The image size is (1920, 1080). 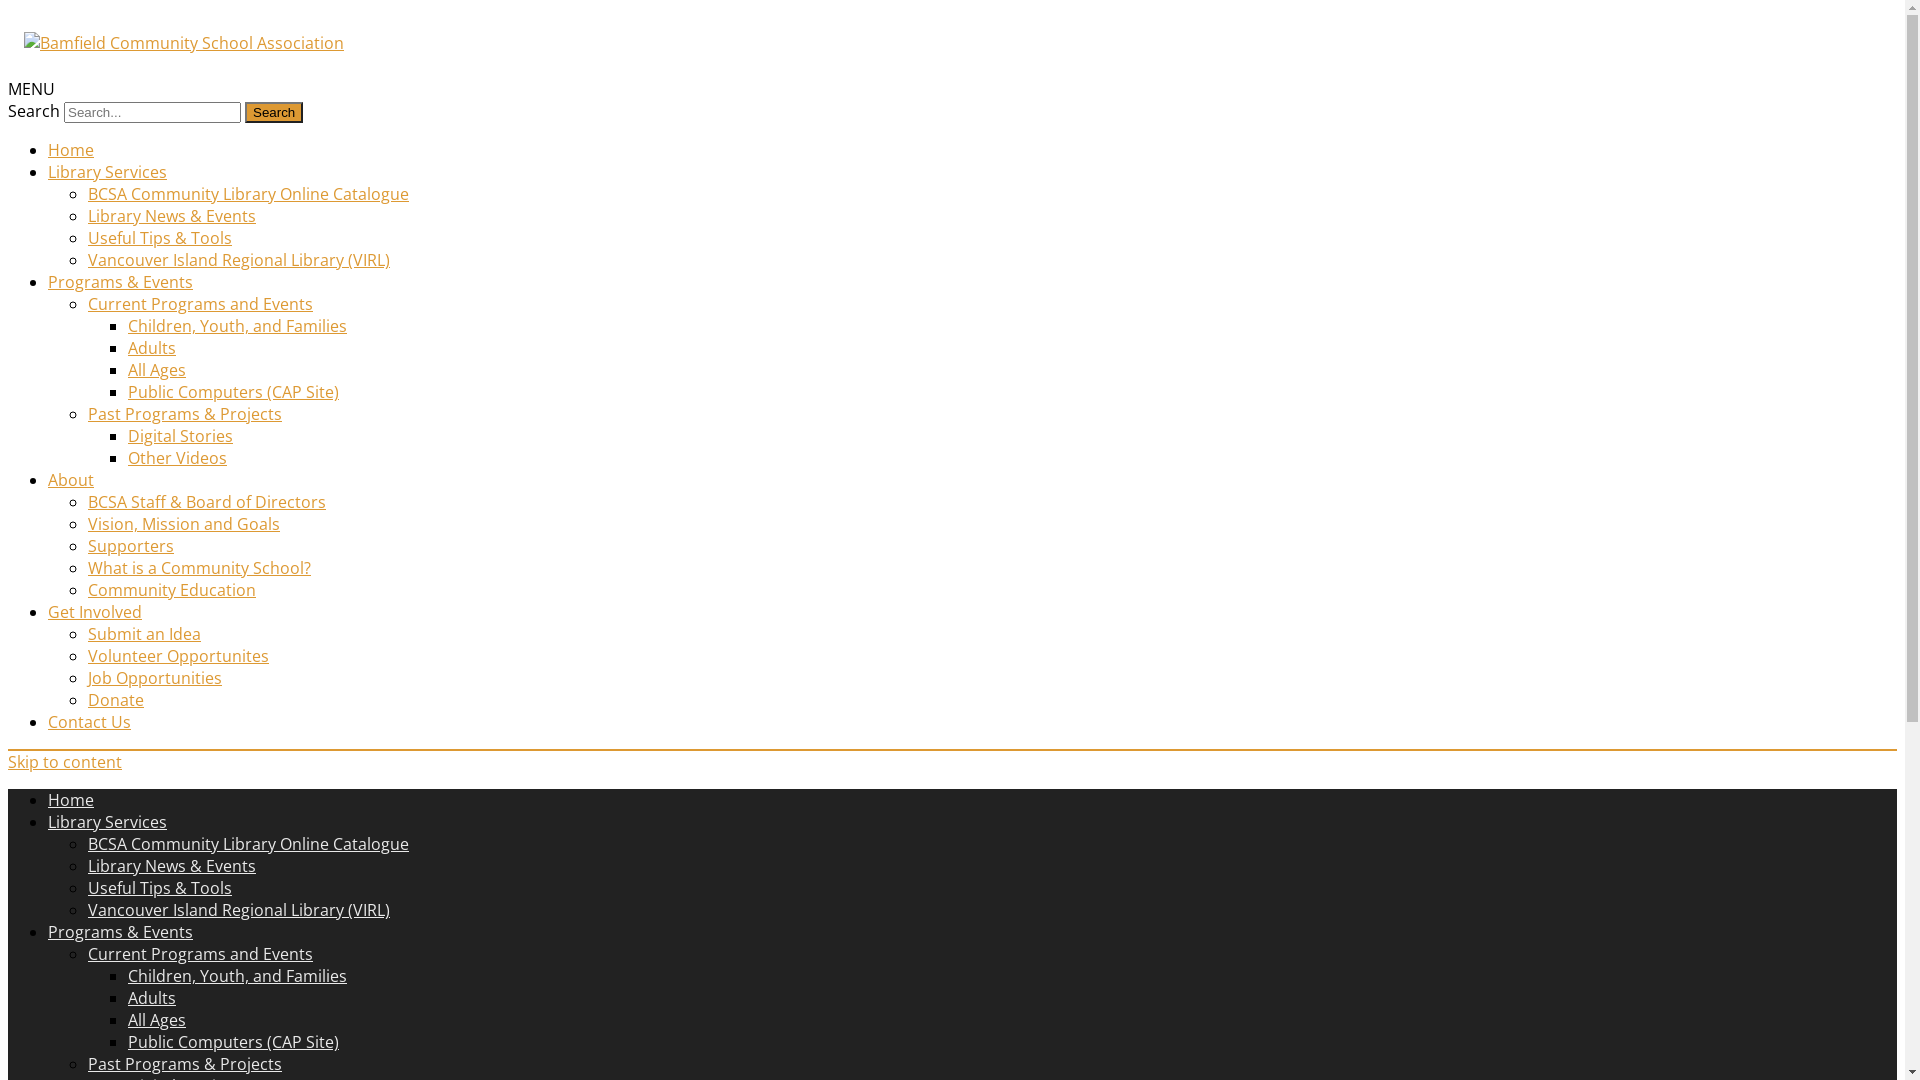 I want to click on Public Computers (CAP Site), so click(x=234, y=392).